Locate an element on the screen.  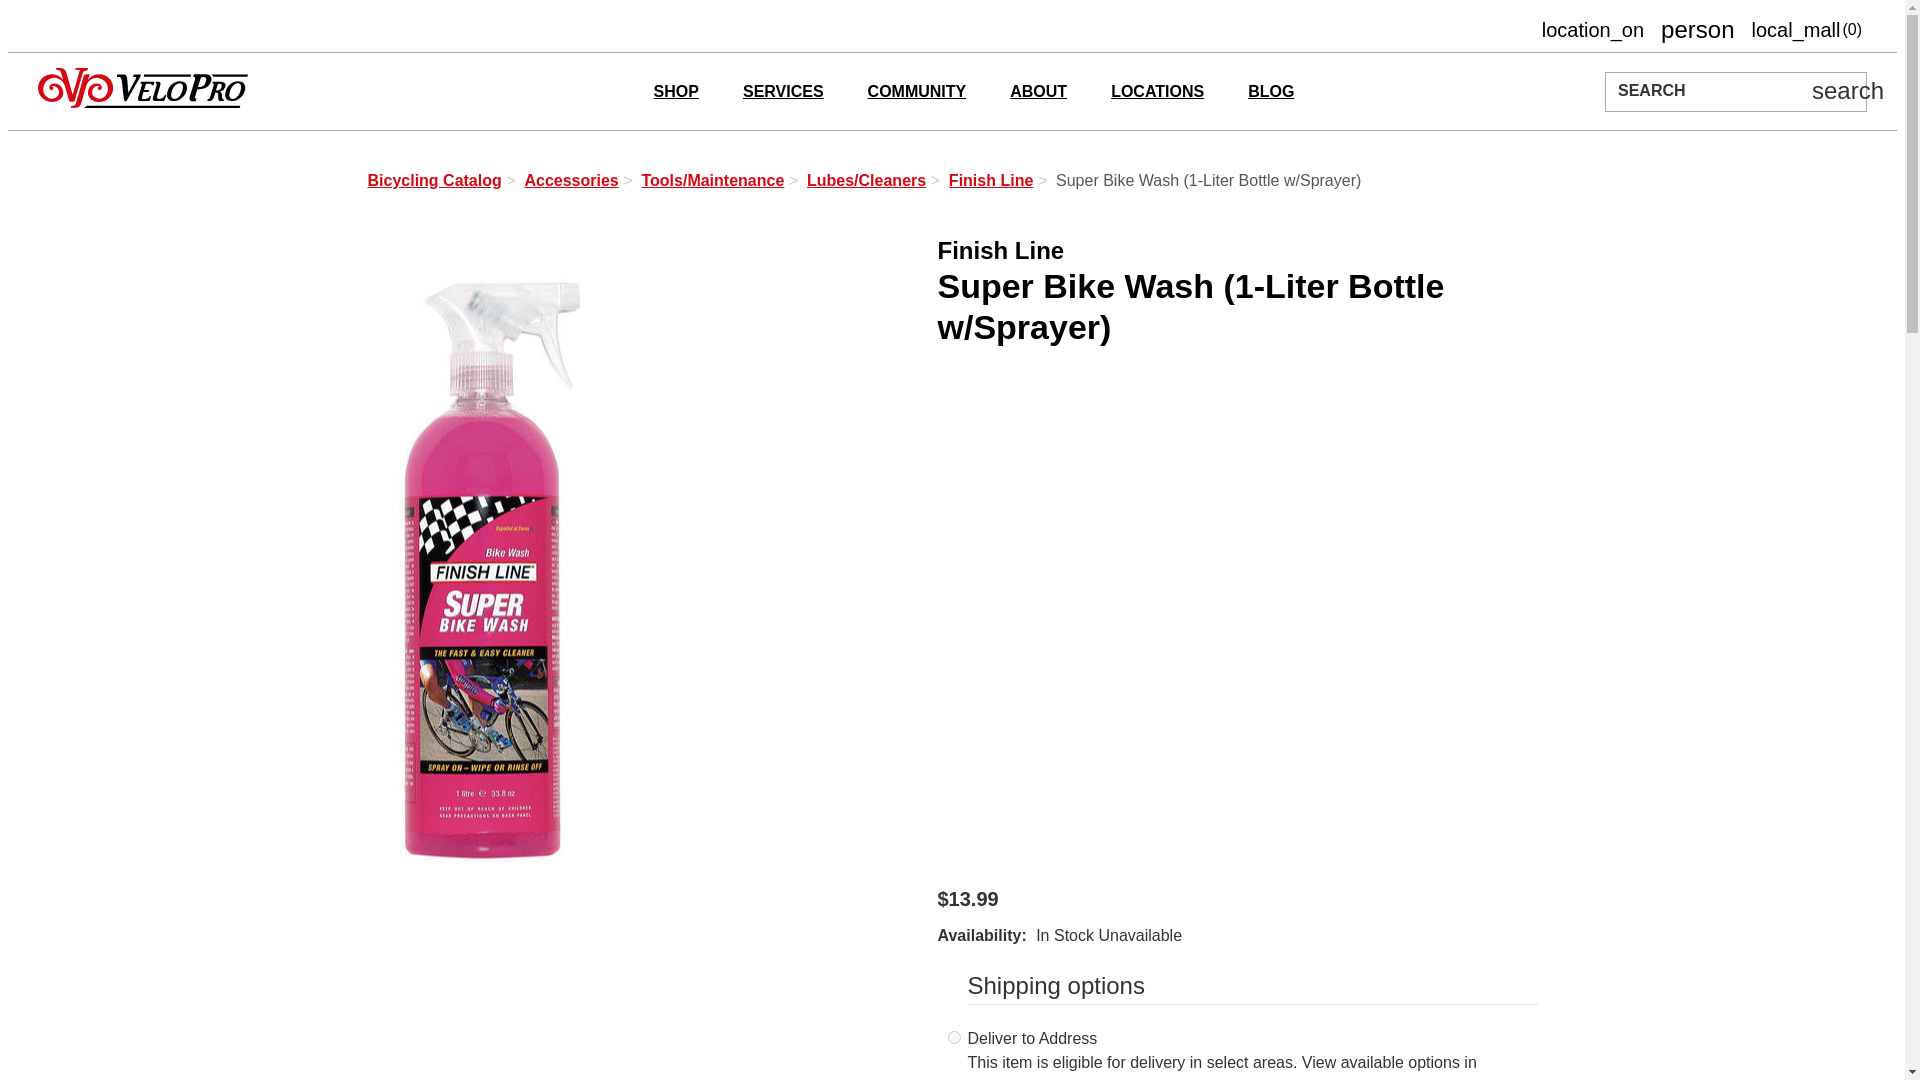
Account is located at coordinates (676, 92).